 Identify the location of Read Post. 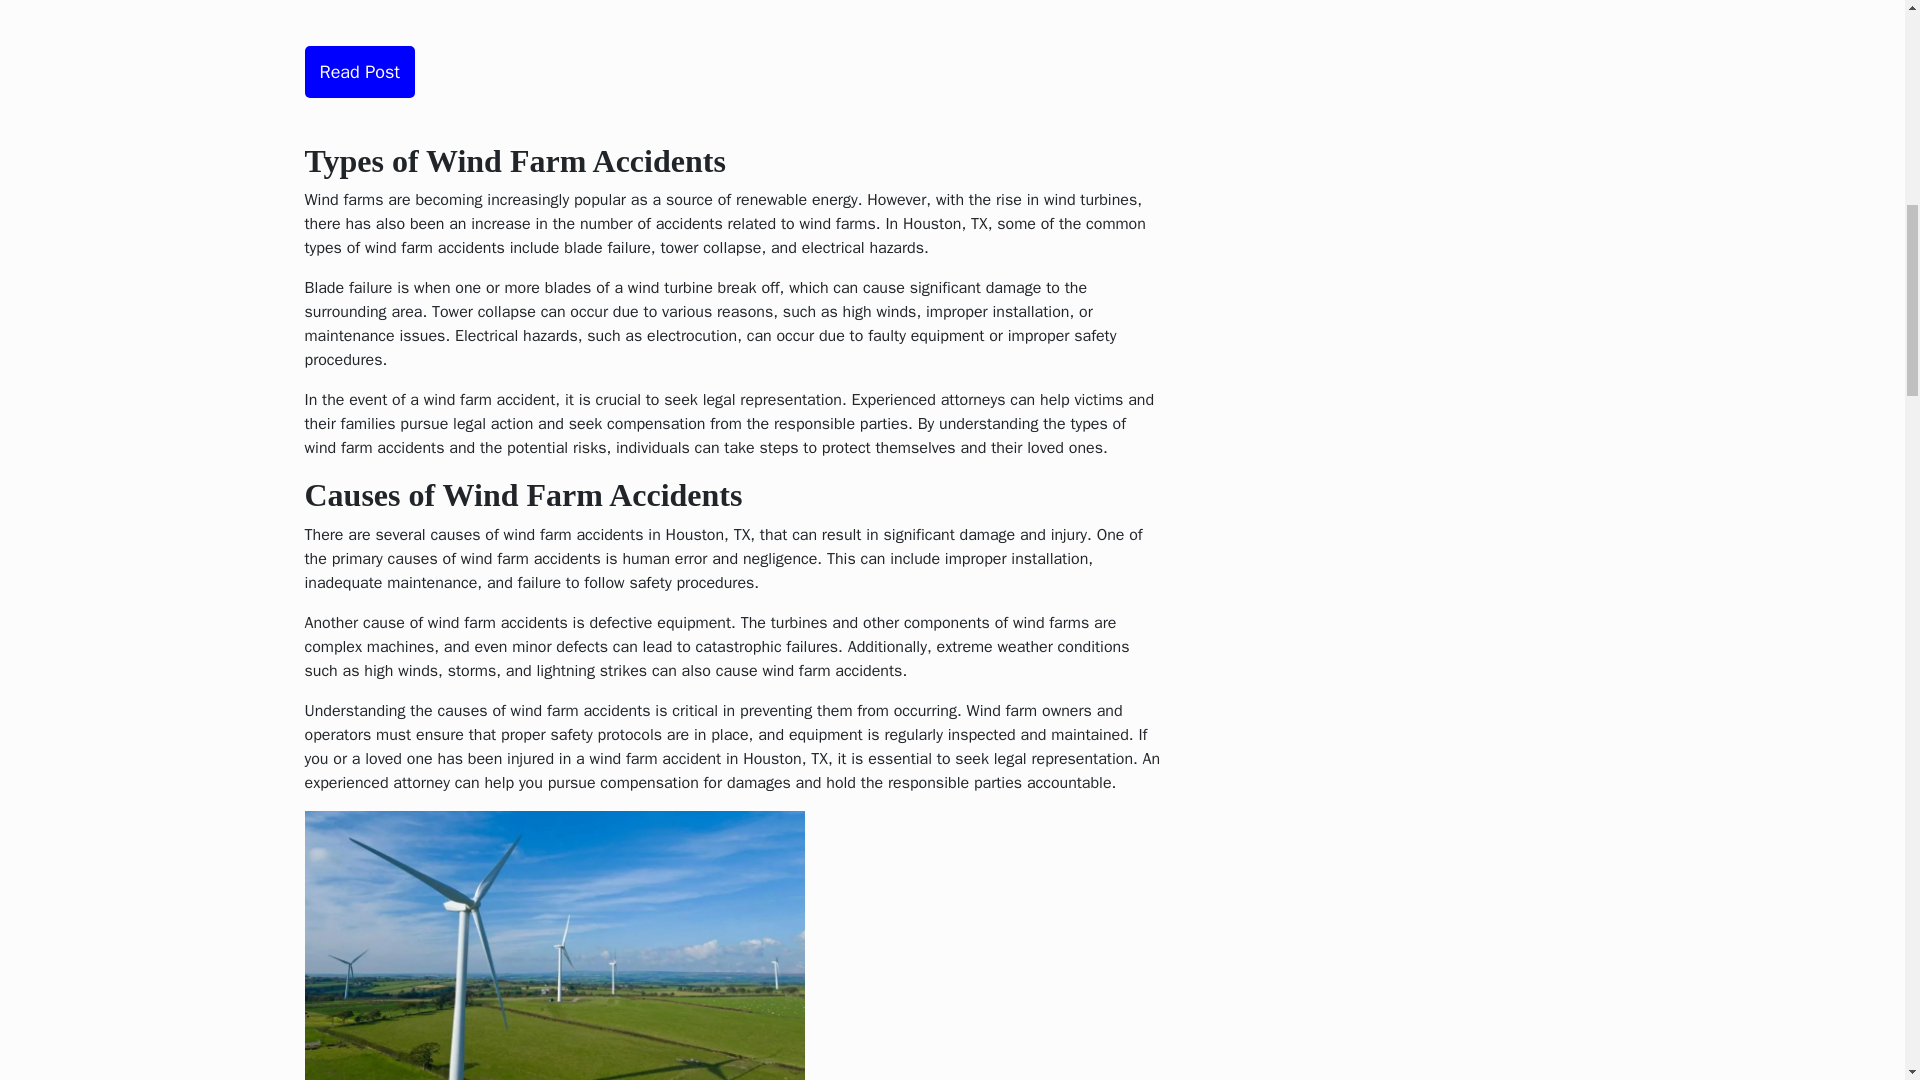
(358, 72).